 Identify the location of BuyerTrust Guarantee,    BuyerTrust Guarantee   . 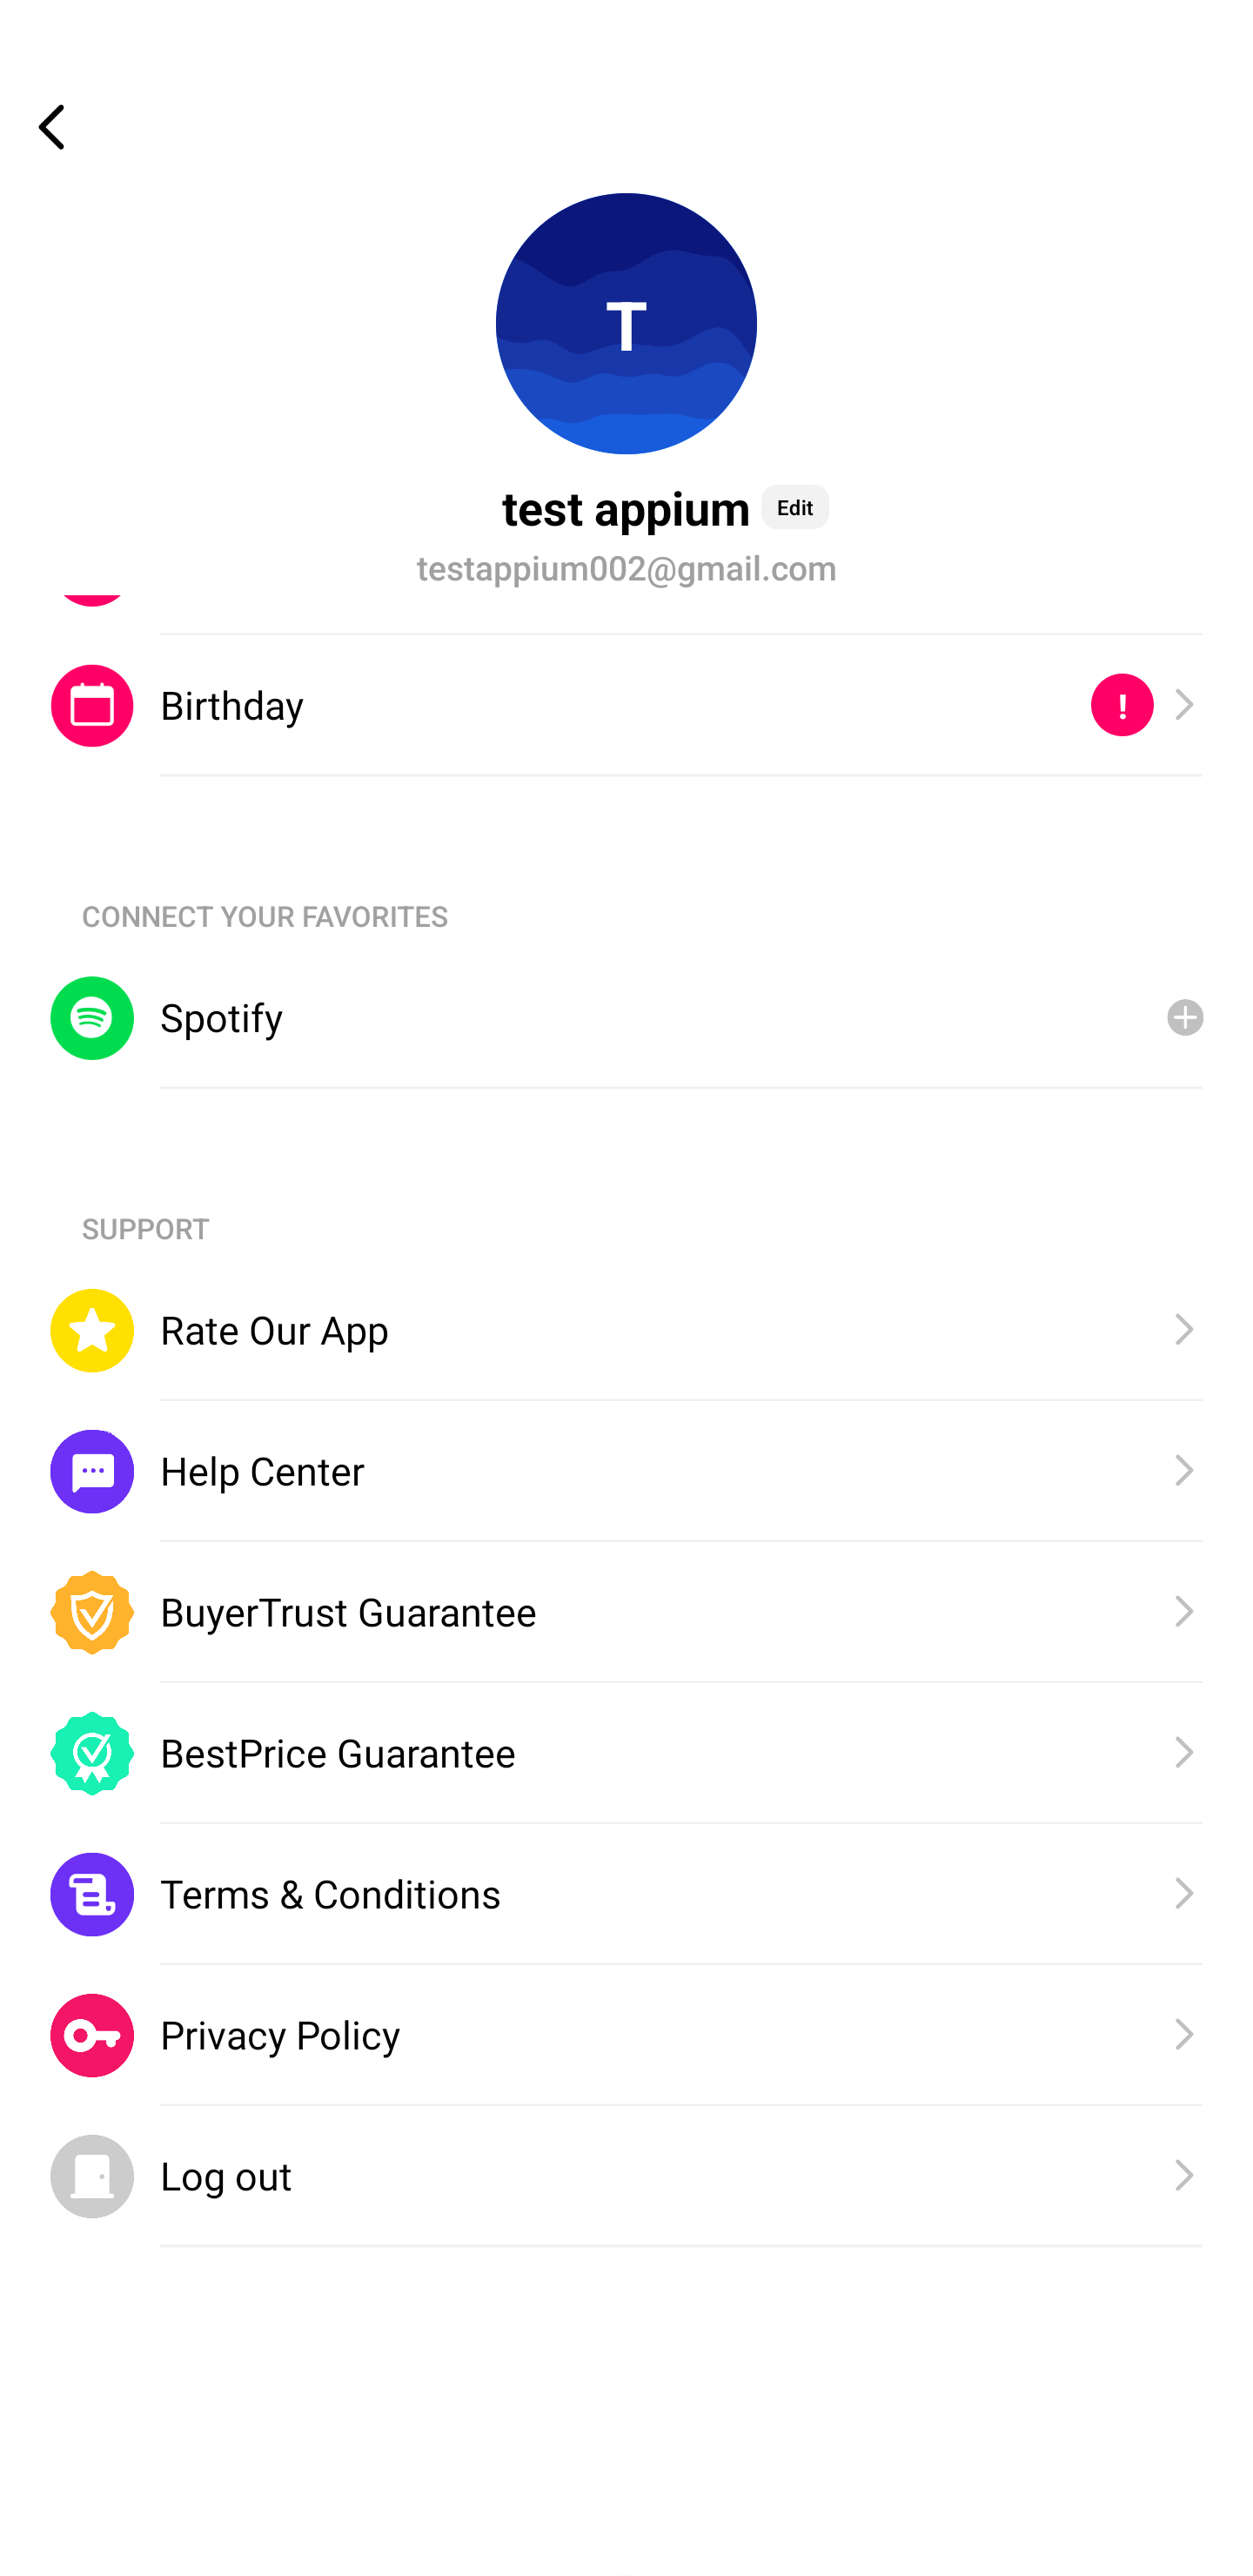
(626, 1612).